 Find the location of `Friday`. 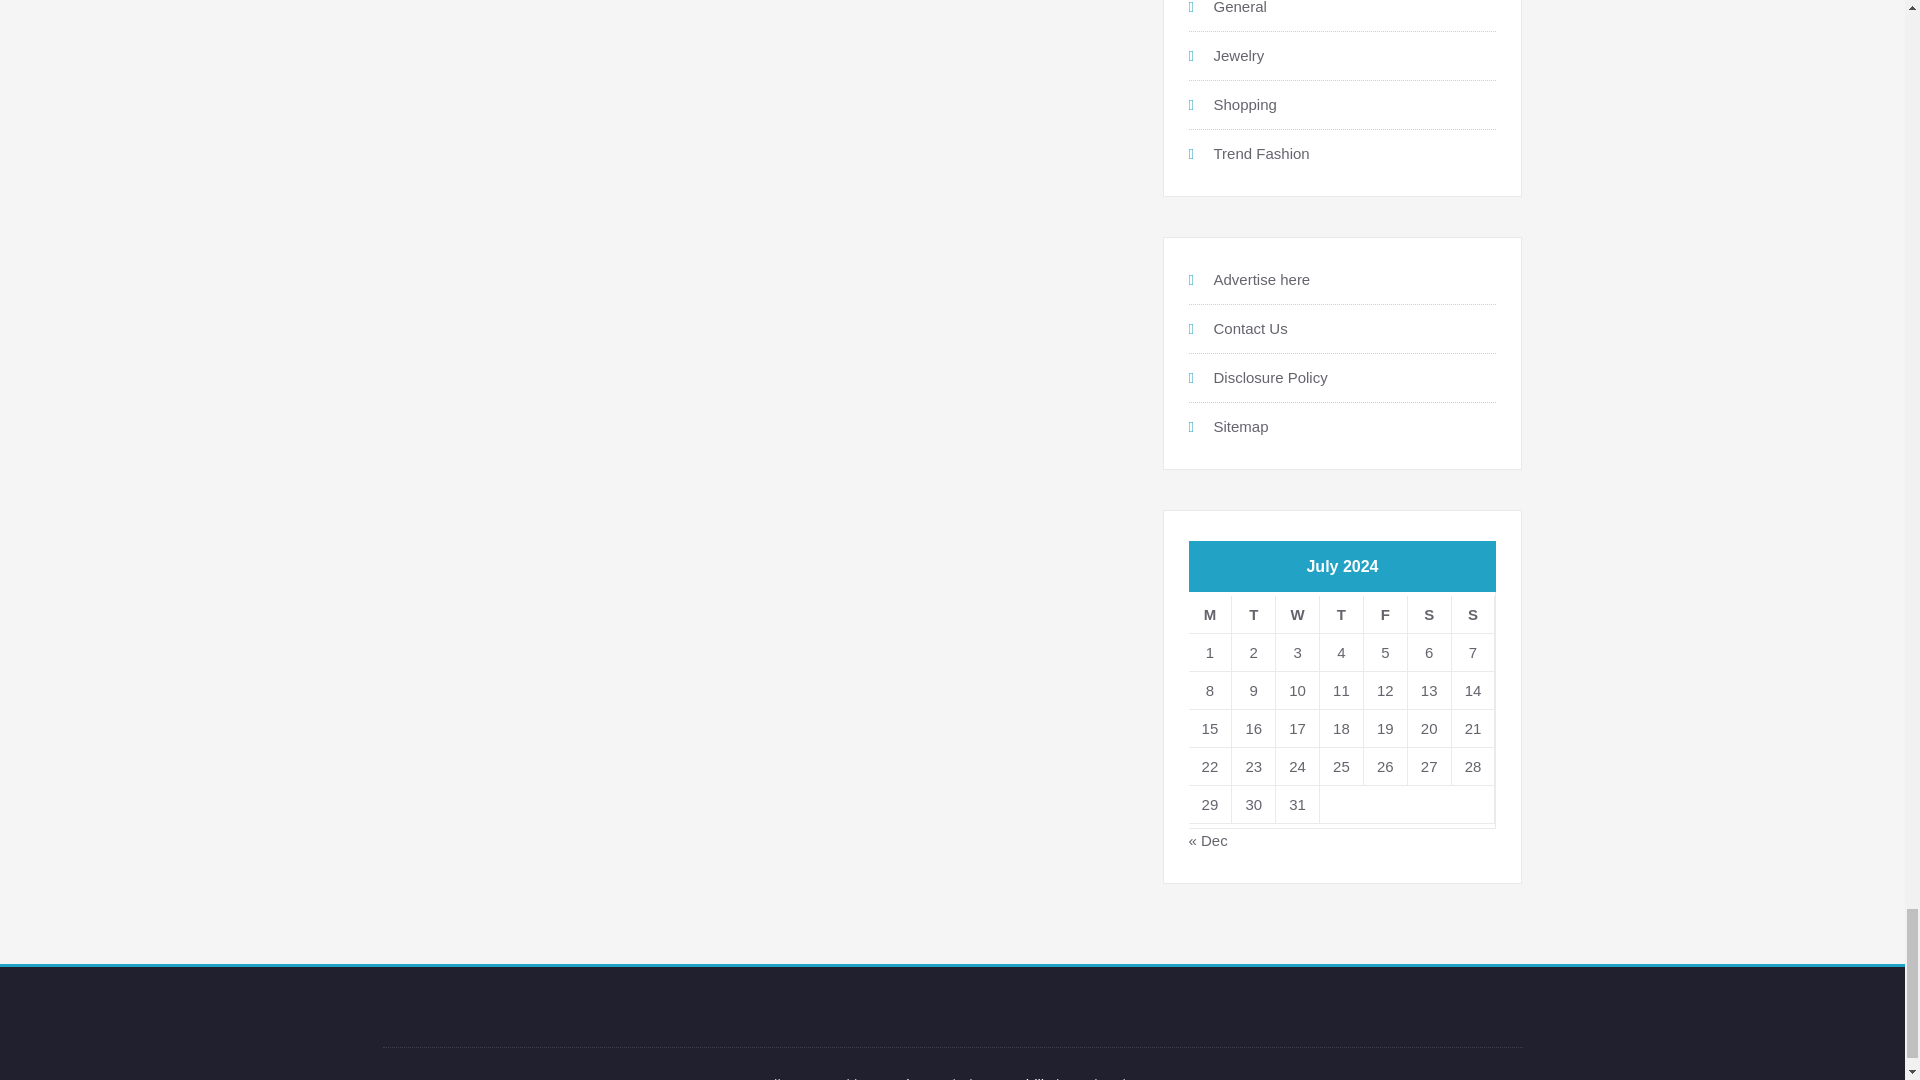

Friday is located at coordinates (1385, 614).